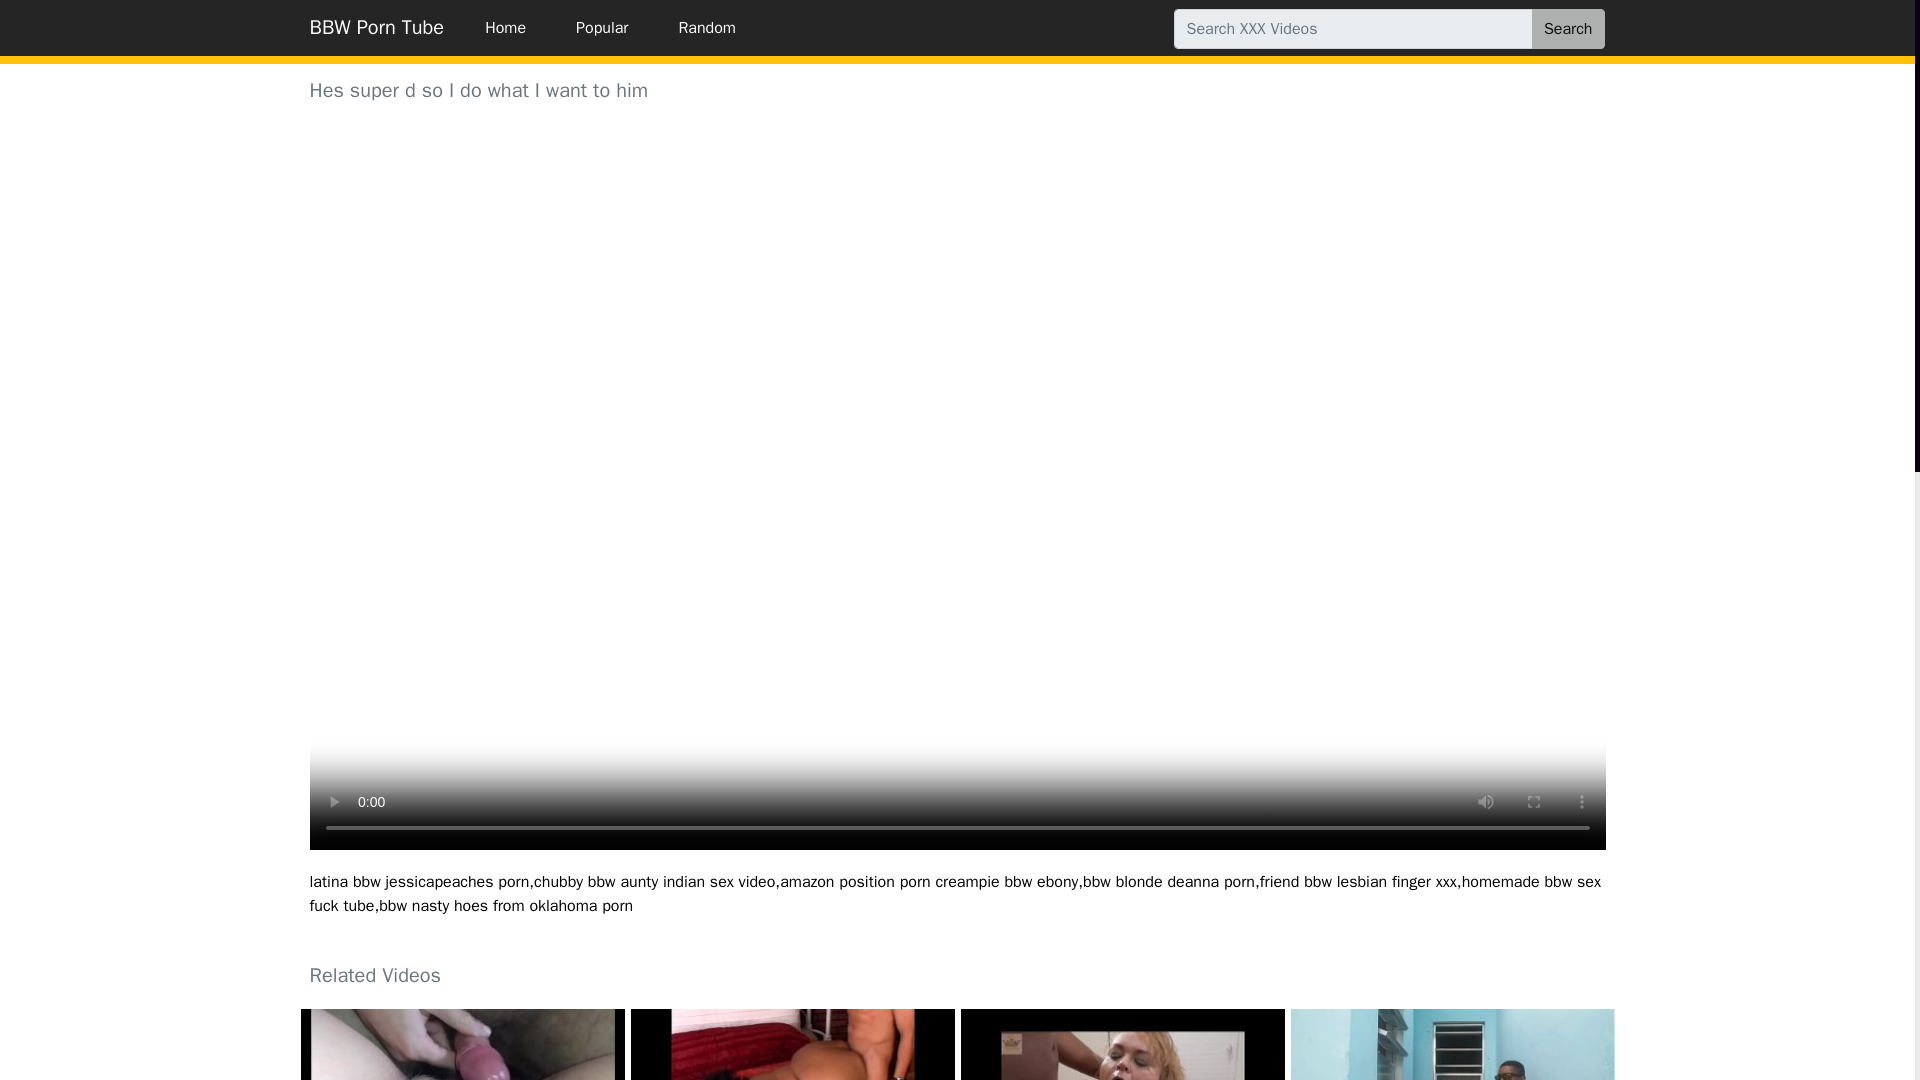  Describe the element at coordinates (602, 28) in the screenshot. I see `Popular` at that location.